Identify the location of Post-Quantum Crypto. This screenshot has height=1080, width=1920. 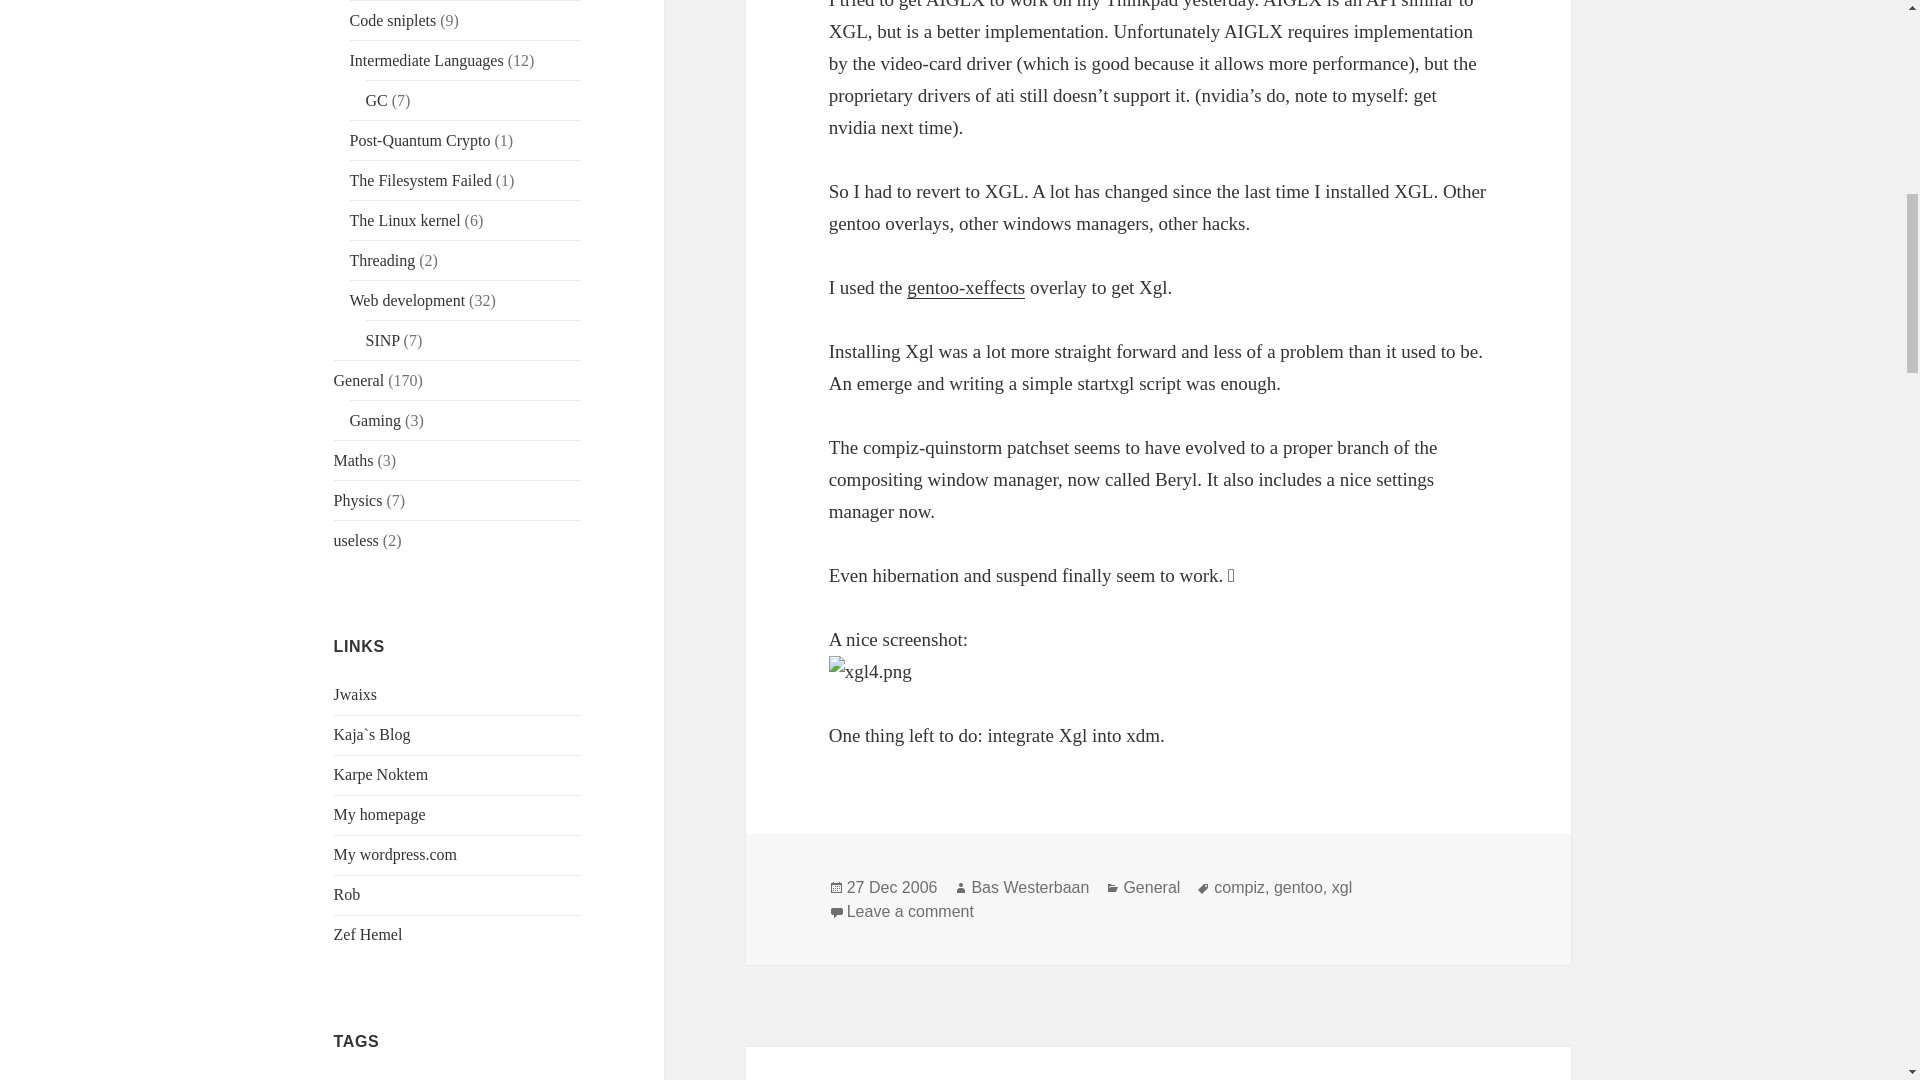
(420, 140).